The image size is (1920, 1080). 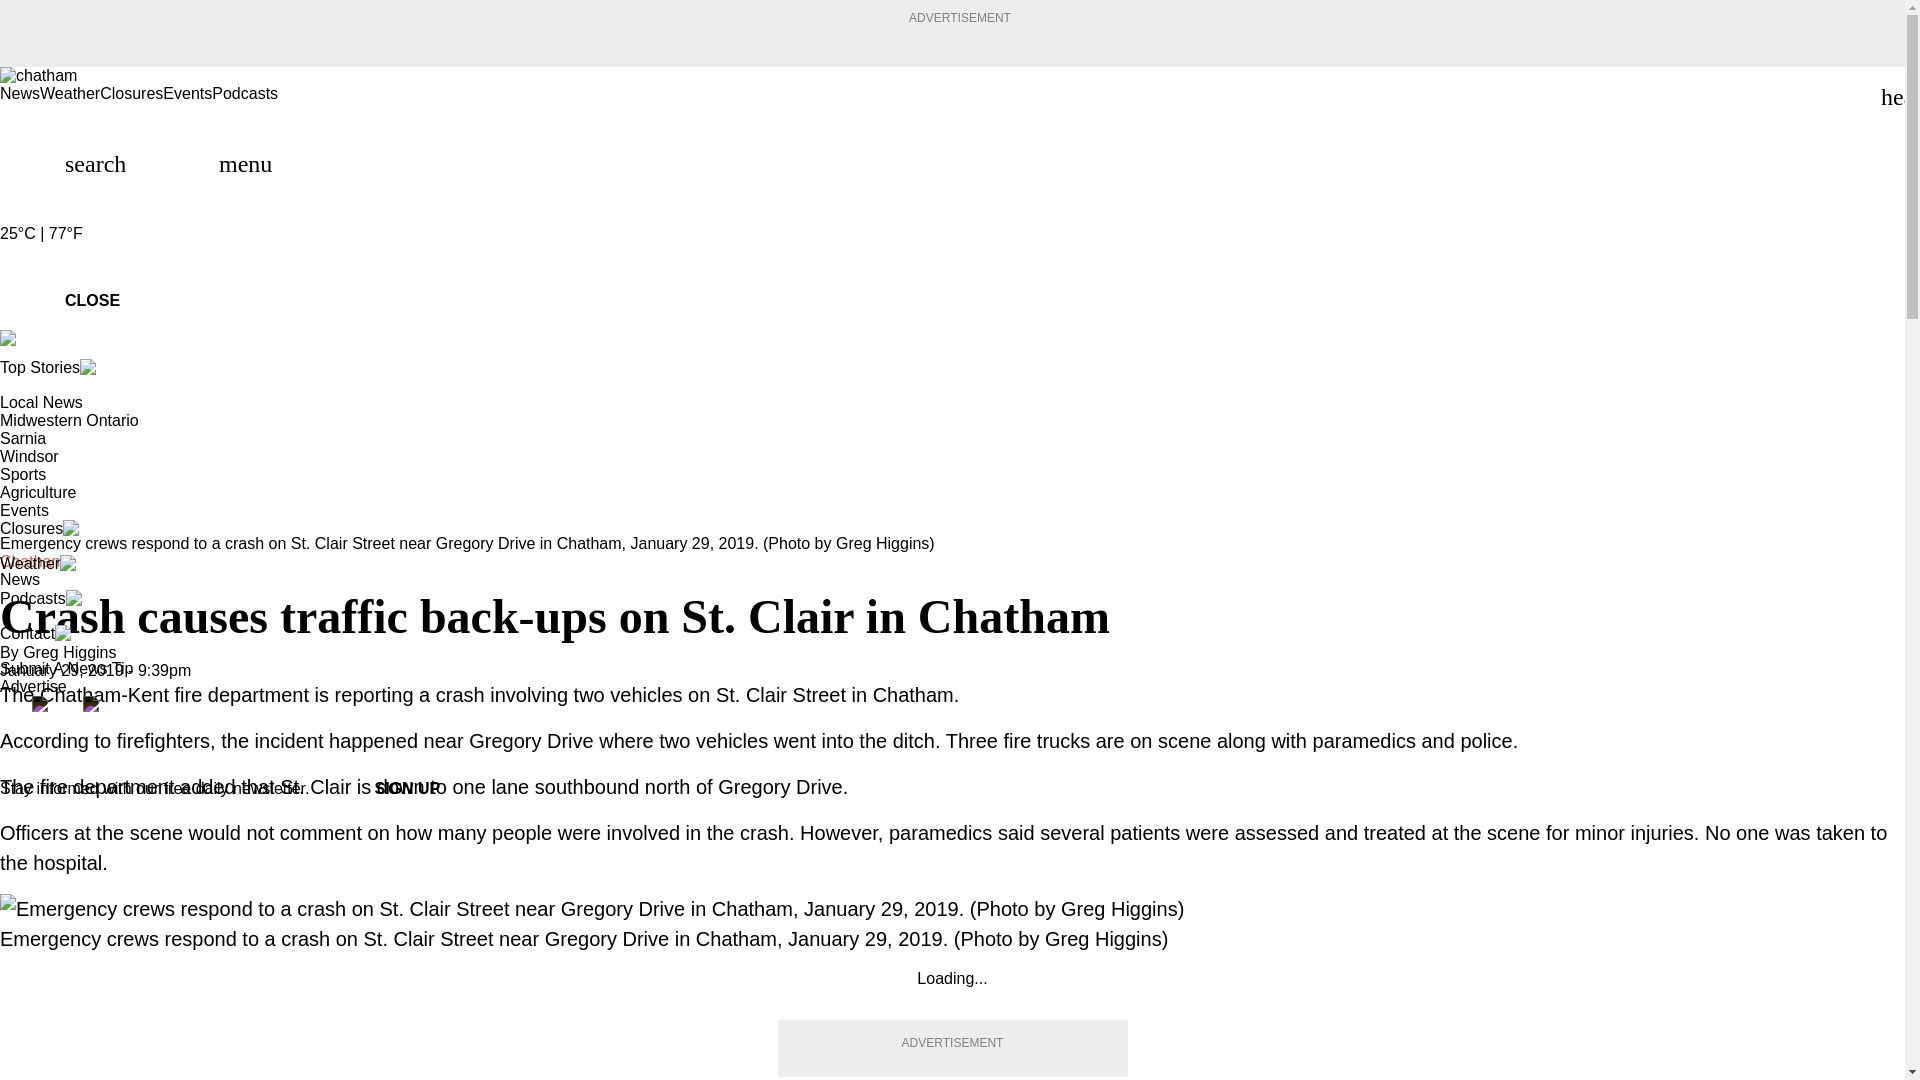 What do you see at coordinates (231, 164) in the screenshot?
I see `menu` at bounding box center [231, 164].